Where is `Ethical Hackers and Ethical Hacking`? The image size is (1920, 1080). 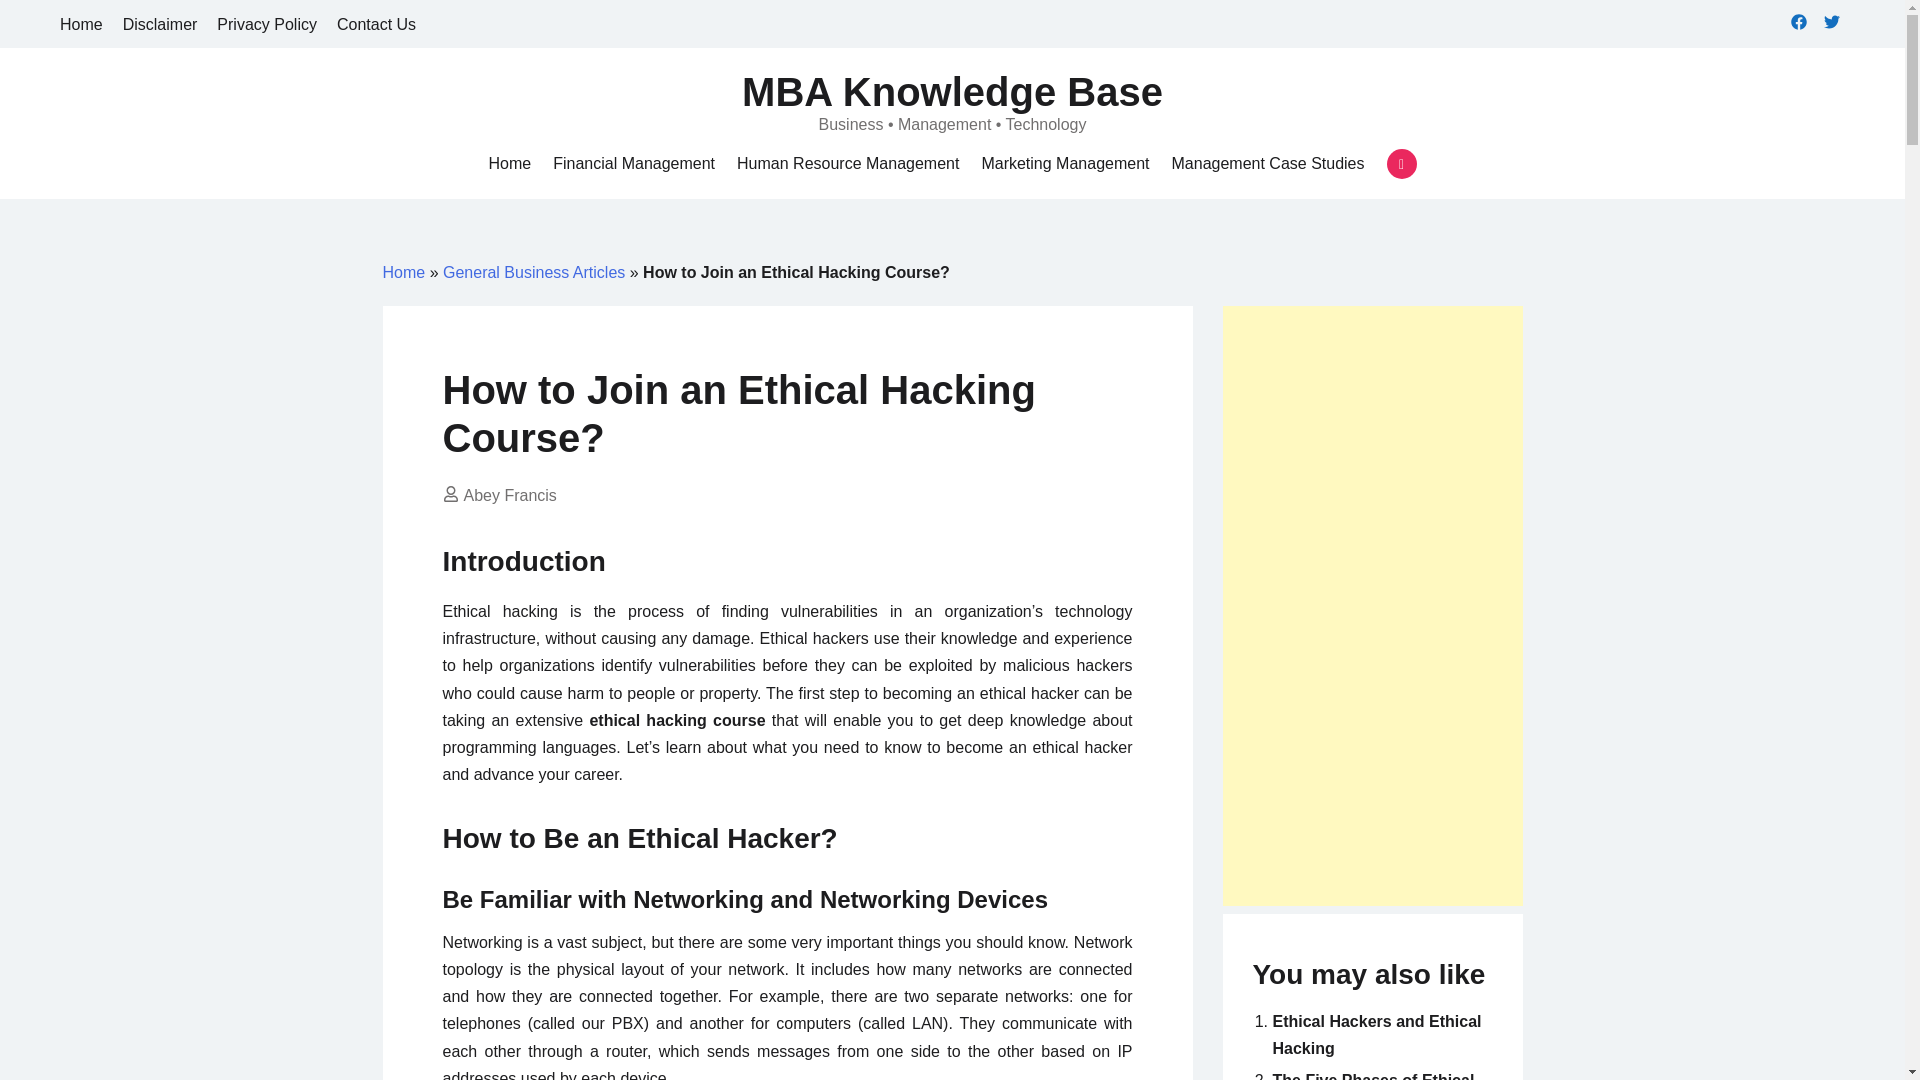 Ethical Hackers and Ethical Hacking is located at coordinates (1376, 1035).